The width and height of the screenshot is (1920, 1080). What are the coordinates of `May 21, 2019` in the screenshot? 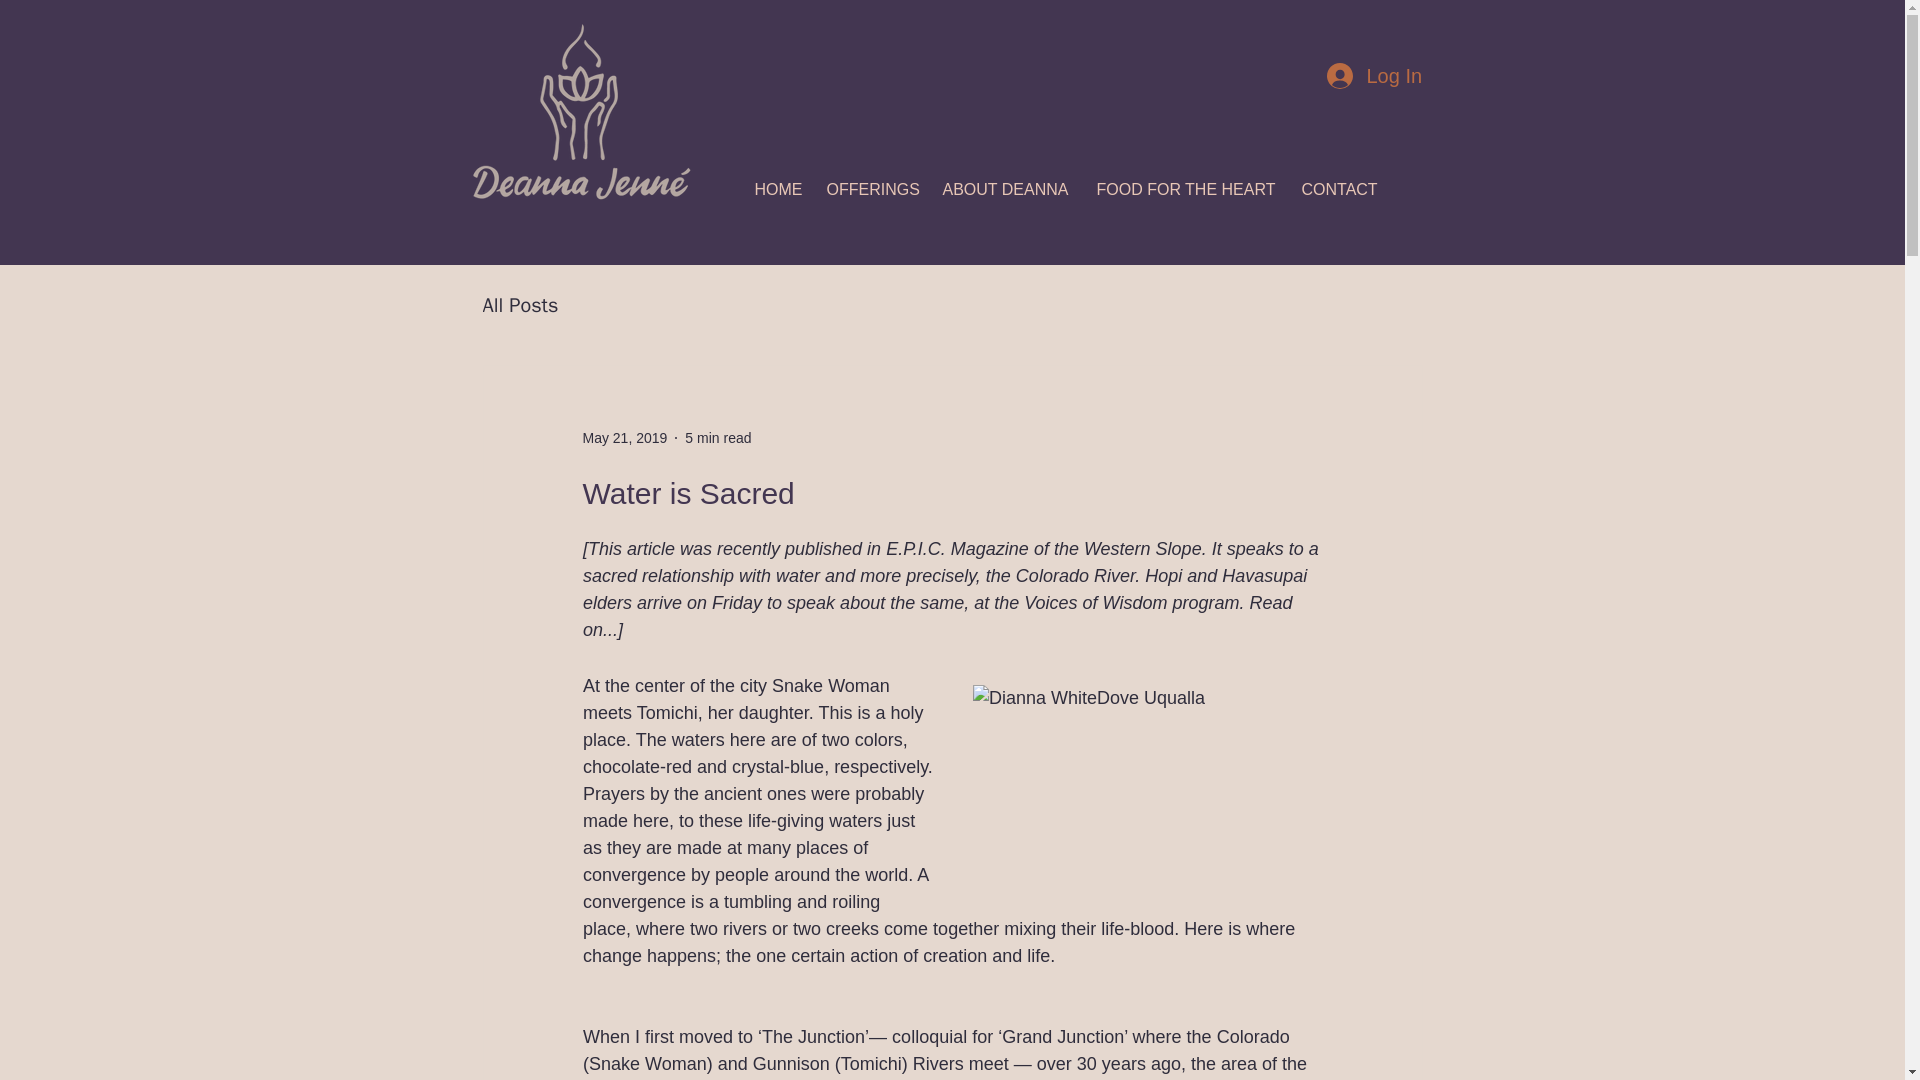 It's located at (624, 438).